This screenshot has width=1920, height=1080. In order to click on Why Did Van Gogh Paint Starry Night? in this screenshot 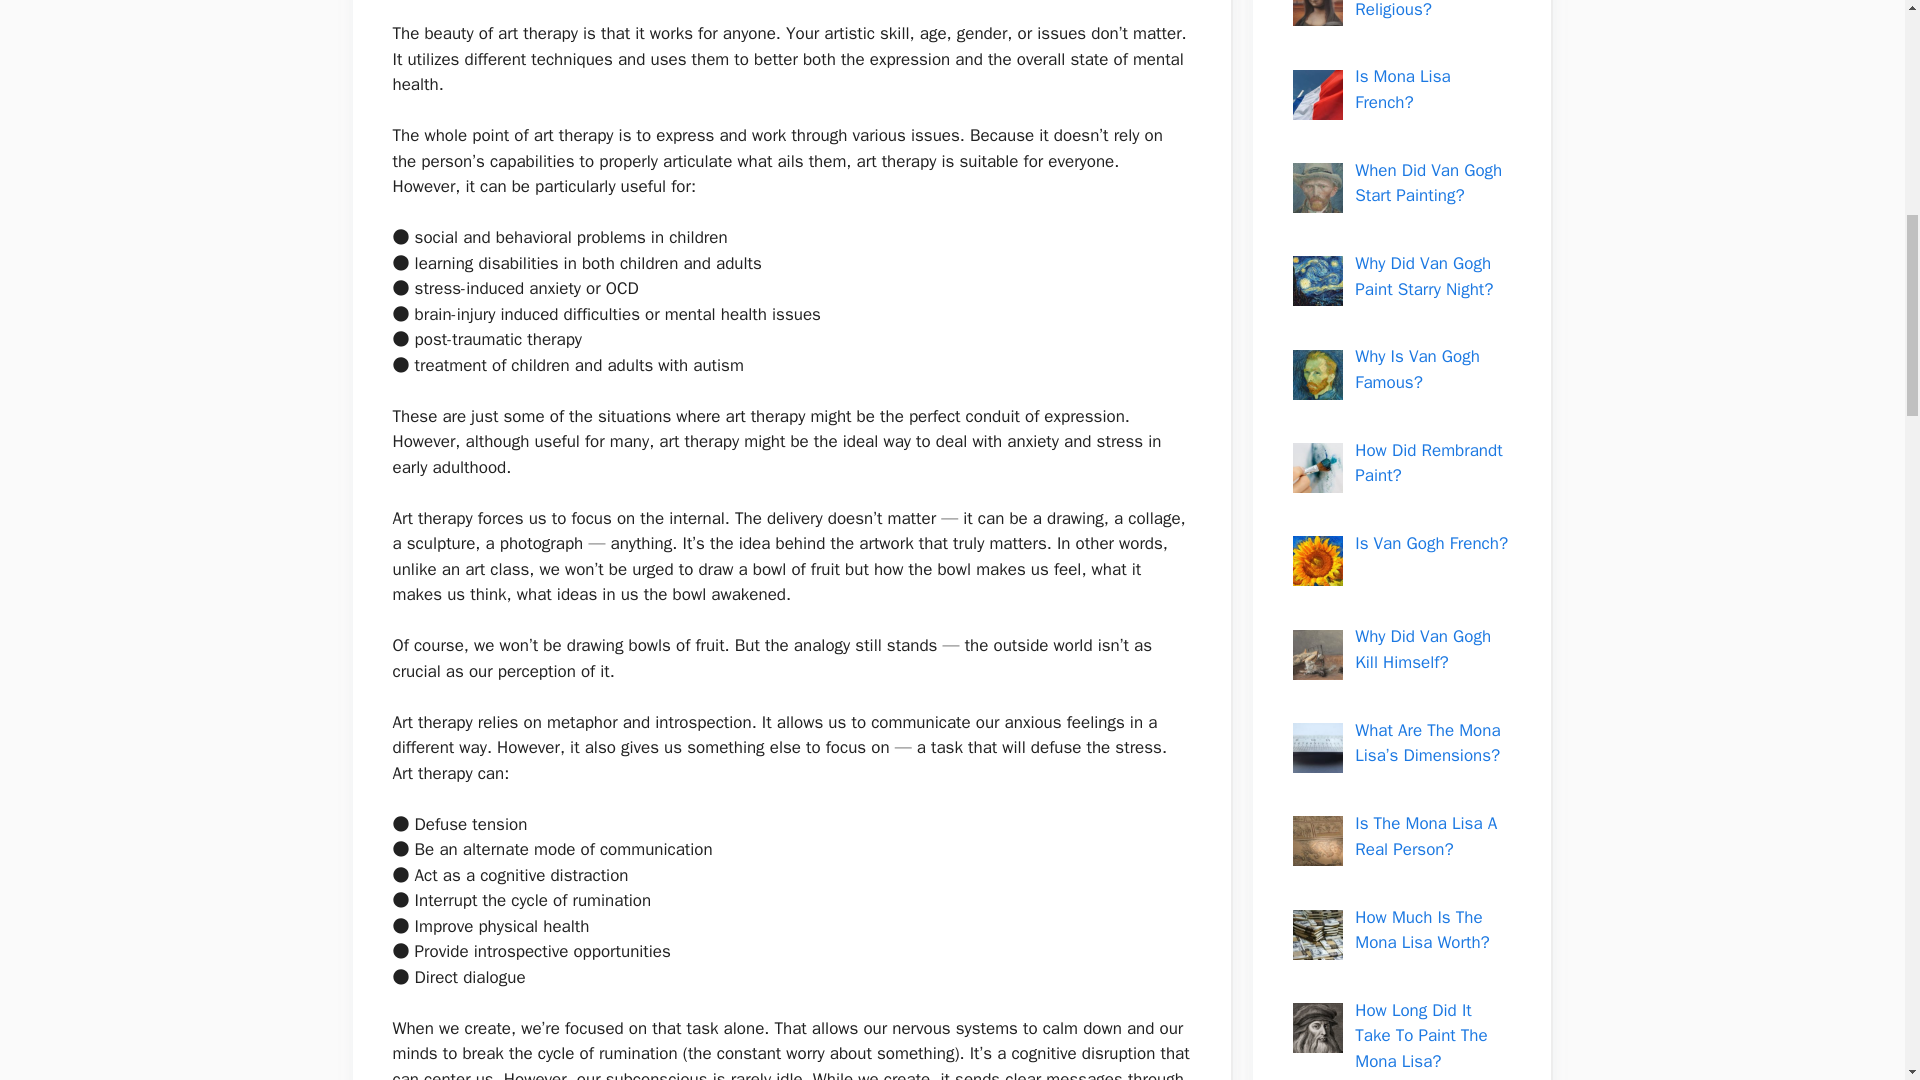, I will do `click(1424, 276)`.